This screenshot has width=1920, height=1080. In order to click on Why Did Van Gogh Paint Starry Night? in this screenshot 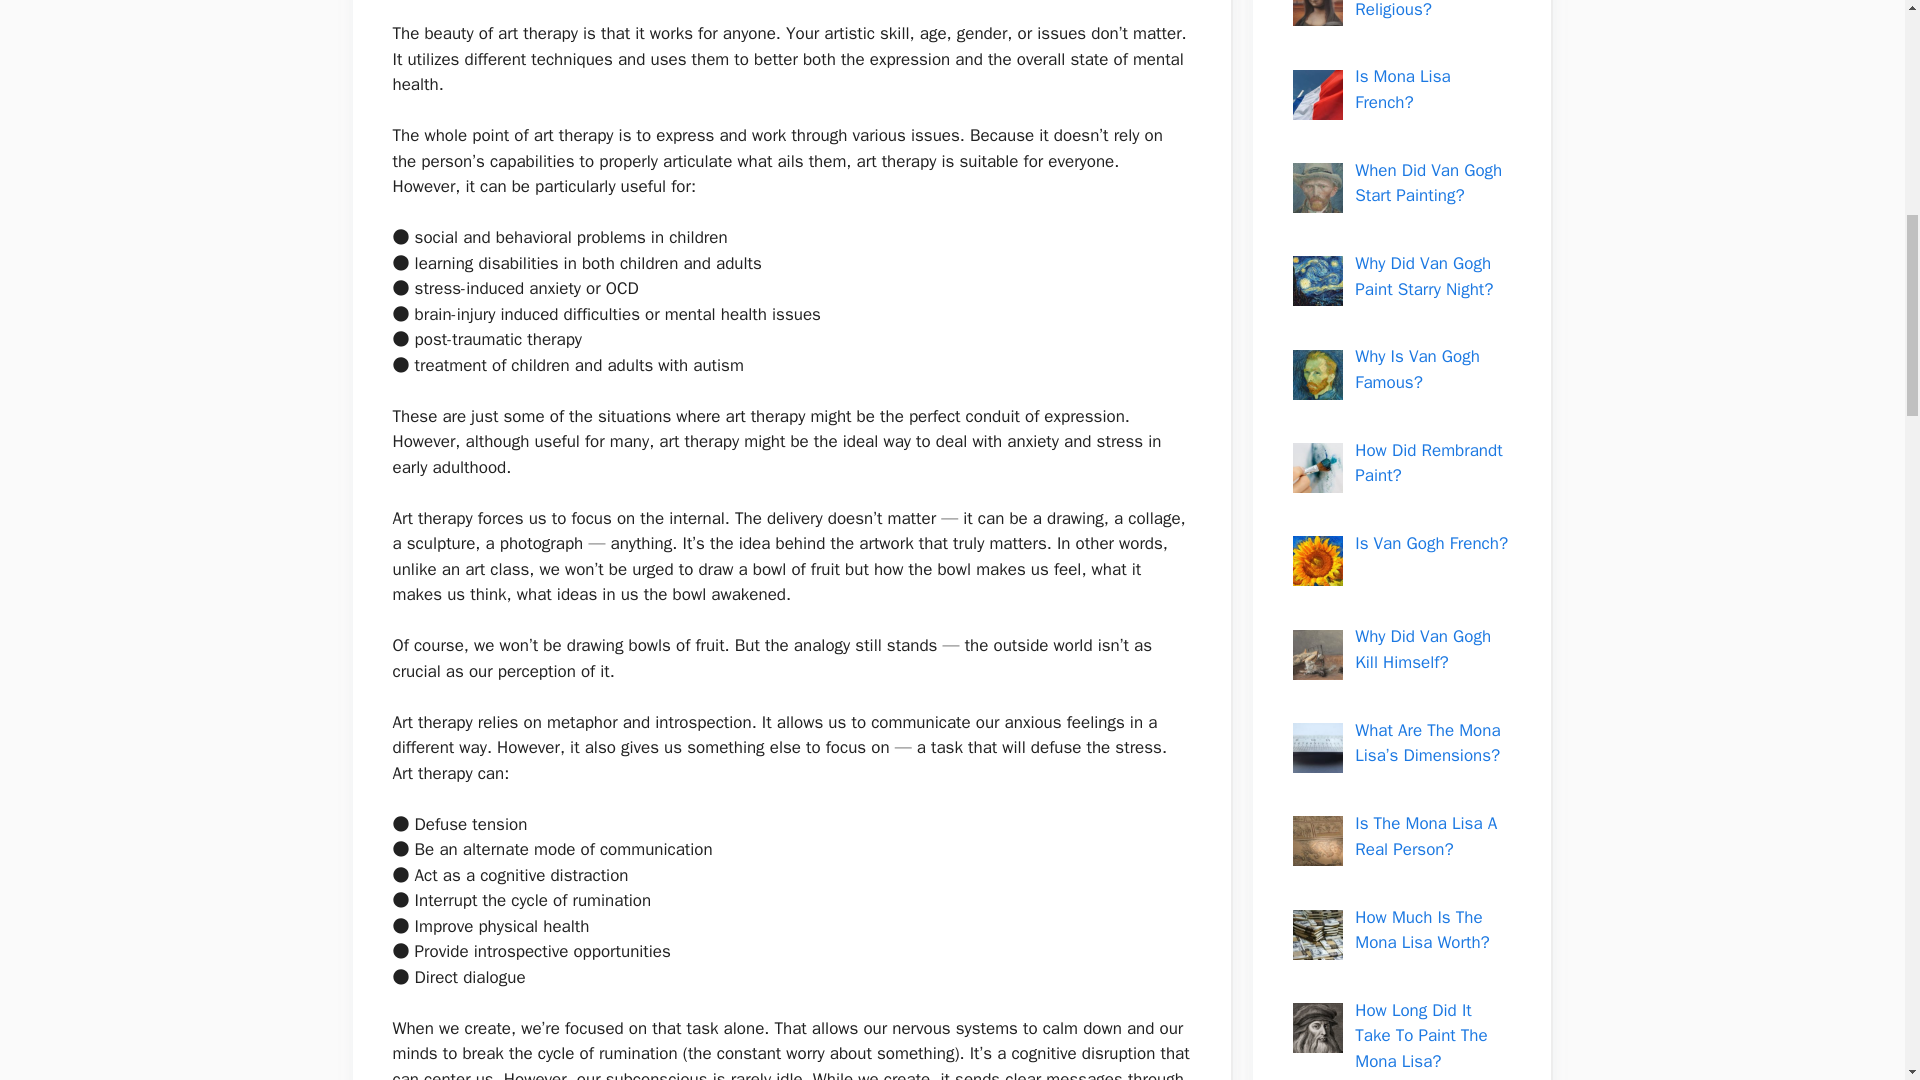, I will do `click(1424, 276)`.